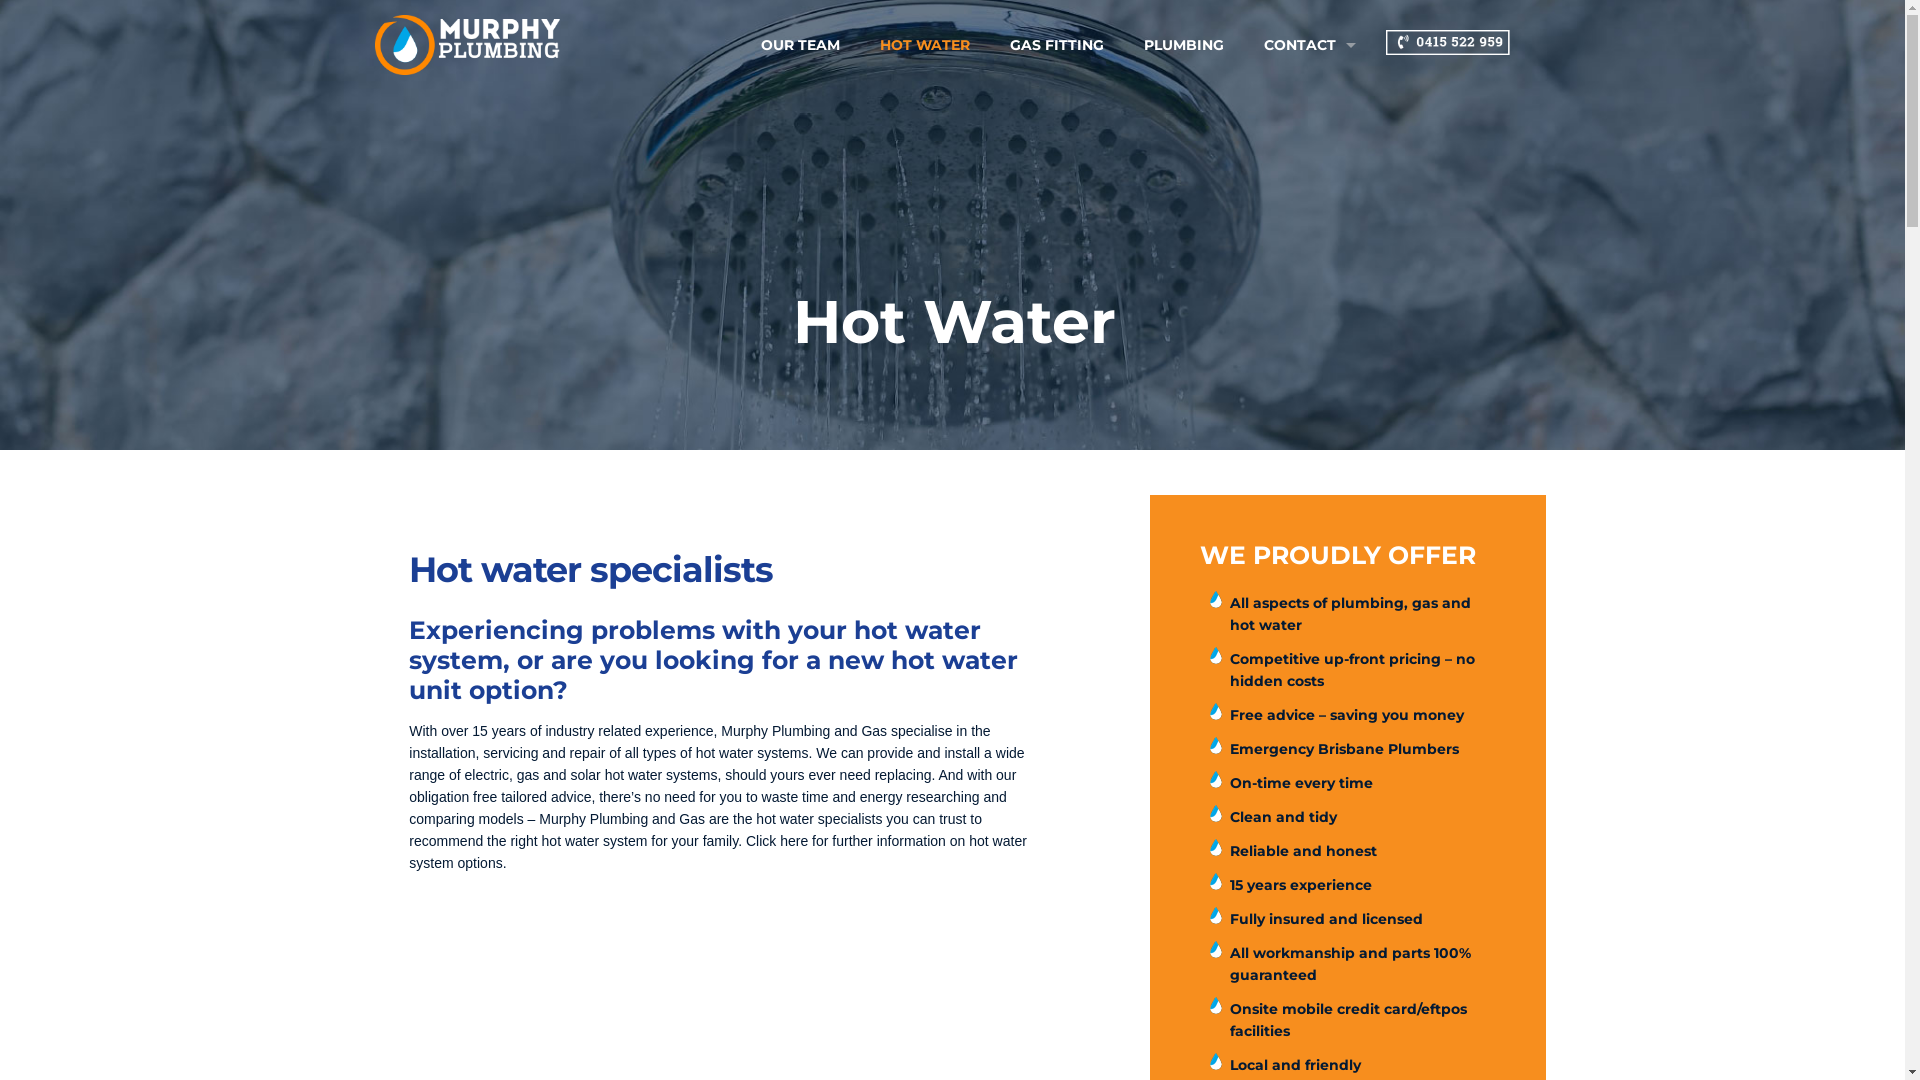  Describe the element at coordinates (1057, 45) in the screenshot. I see `GAS FITTING` at that location.